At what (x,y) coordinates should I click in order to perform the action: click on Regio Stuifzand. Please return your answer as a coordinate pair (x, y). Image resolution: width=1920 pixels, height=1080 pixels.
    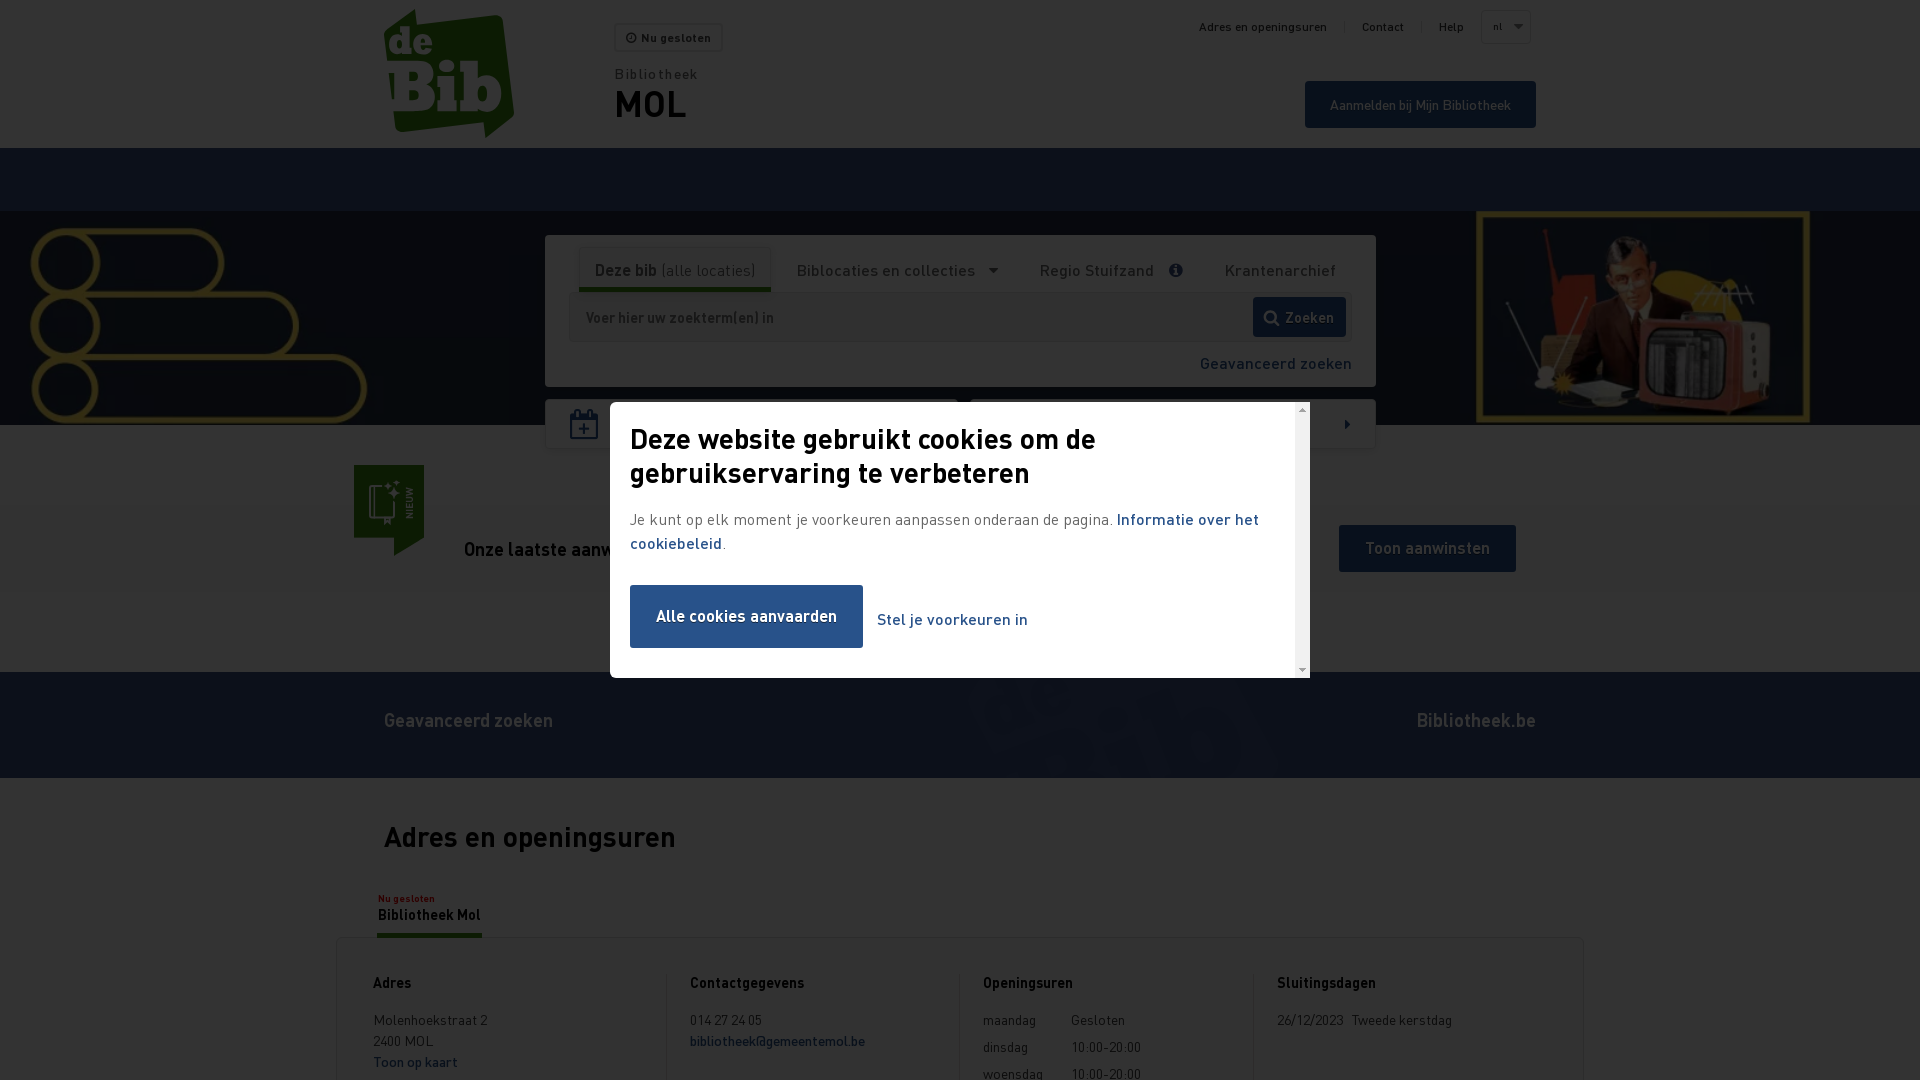
    Looking at the image, I should click on (1096, 270).